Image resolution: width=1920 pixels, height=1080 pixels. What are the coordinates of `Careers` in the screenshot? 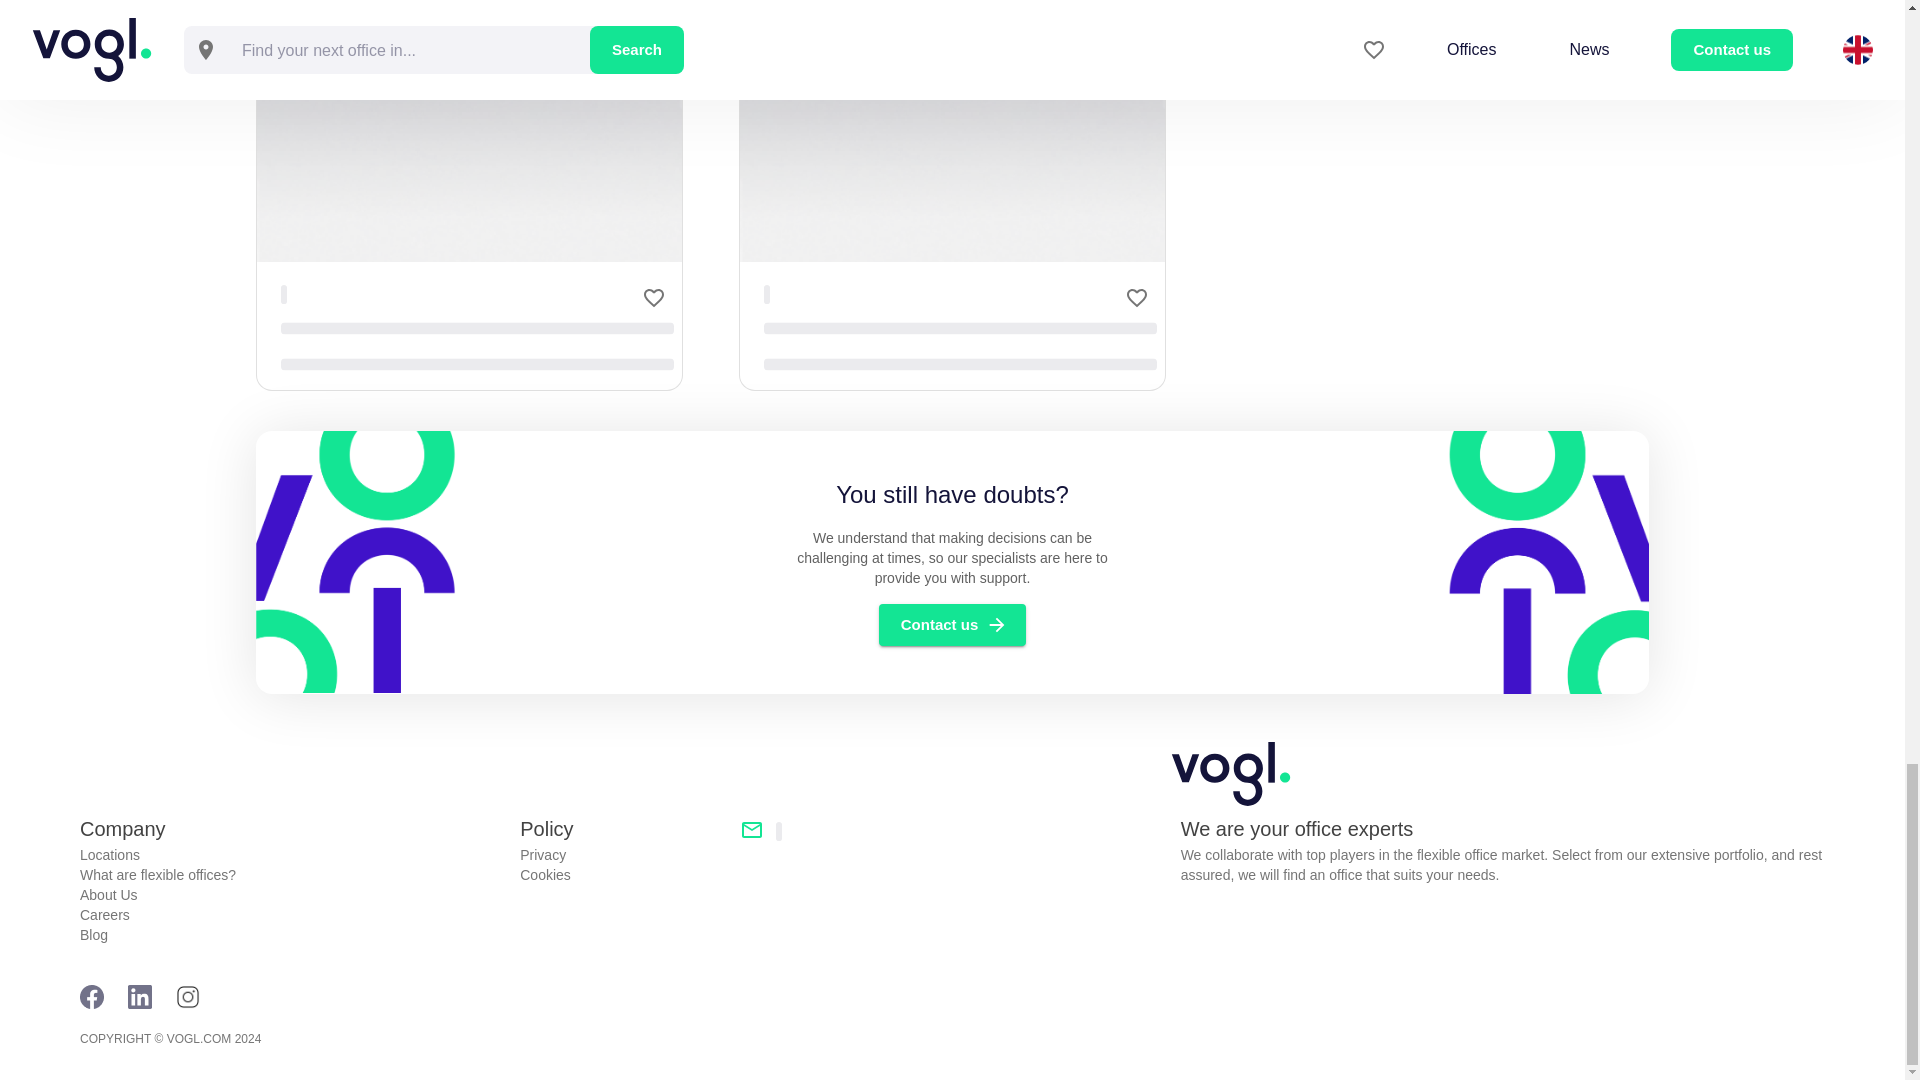 It's located at (292, 914).